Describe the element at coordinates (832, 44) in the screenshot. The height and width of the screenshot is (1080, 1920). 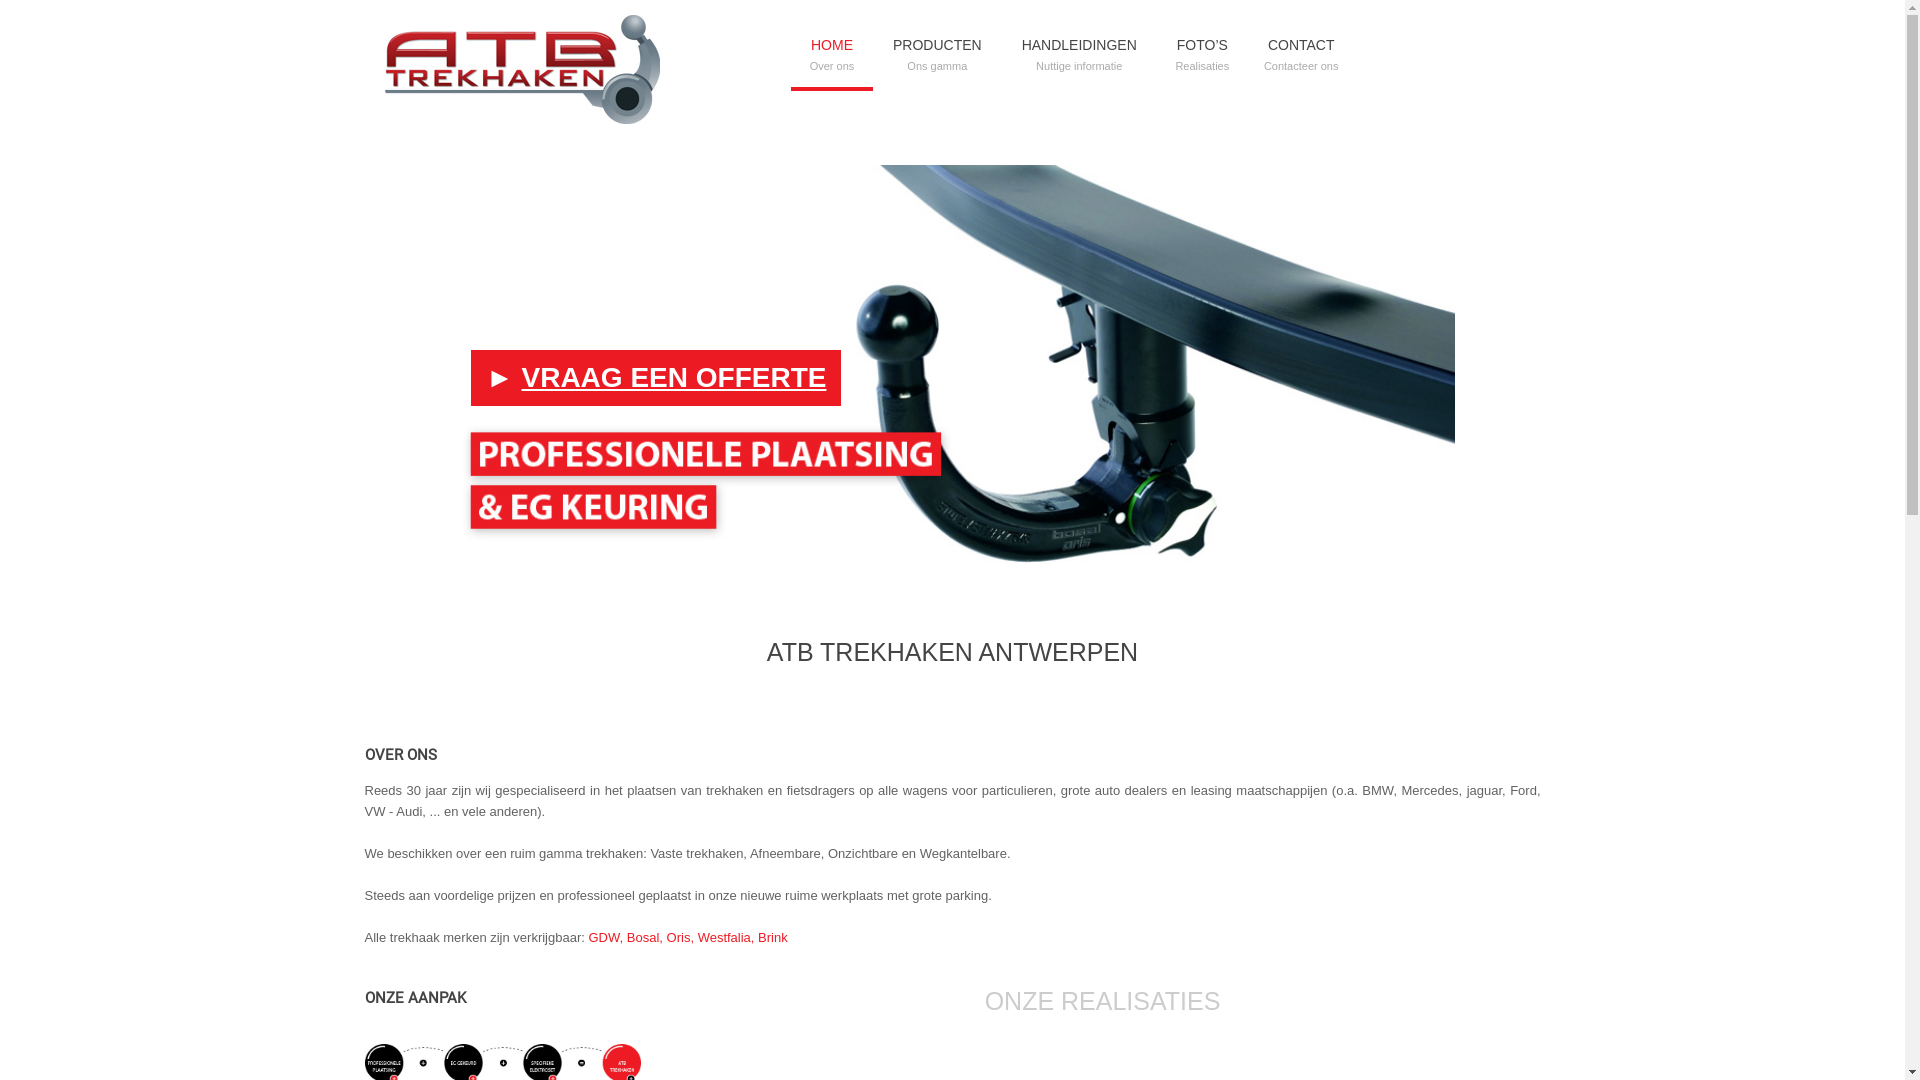
I see `HOME
Over ons` at that location.